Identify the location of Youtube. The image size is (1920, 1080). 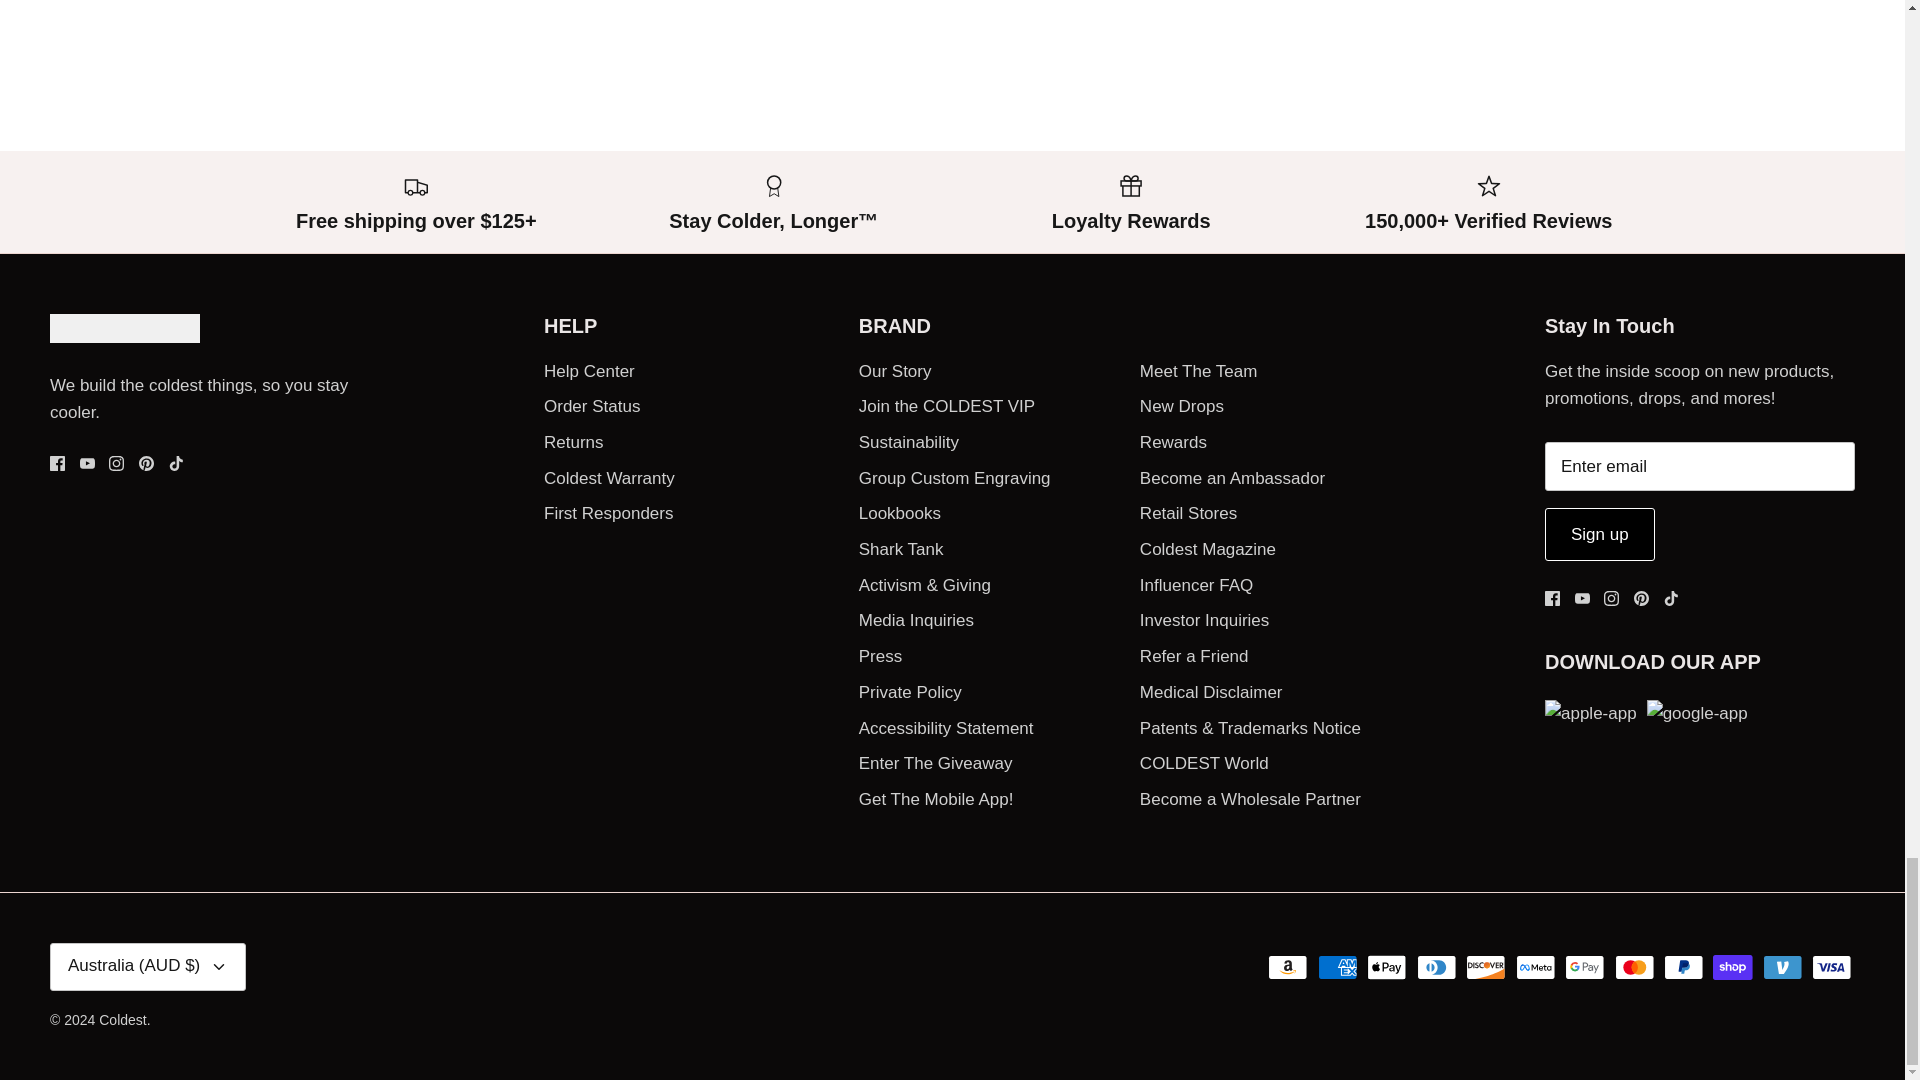
(1582, 598).